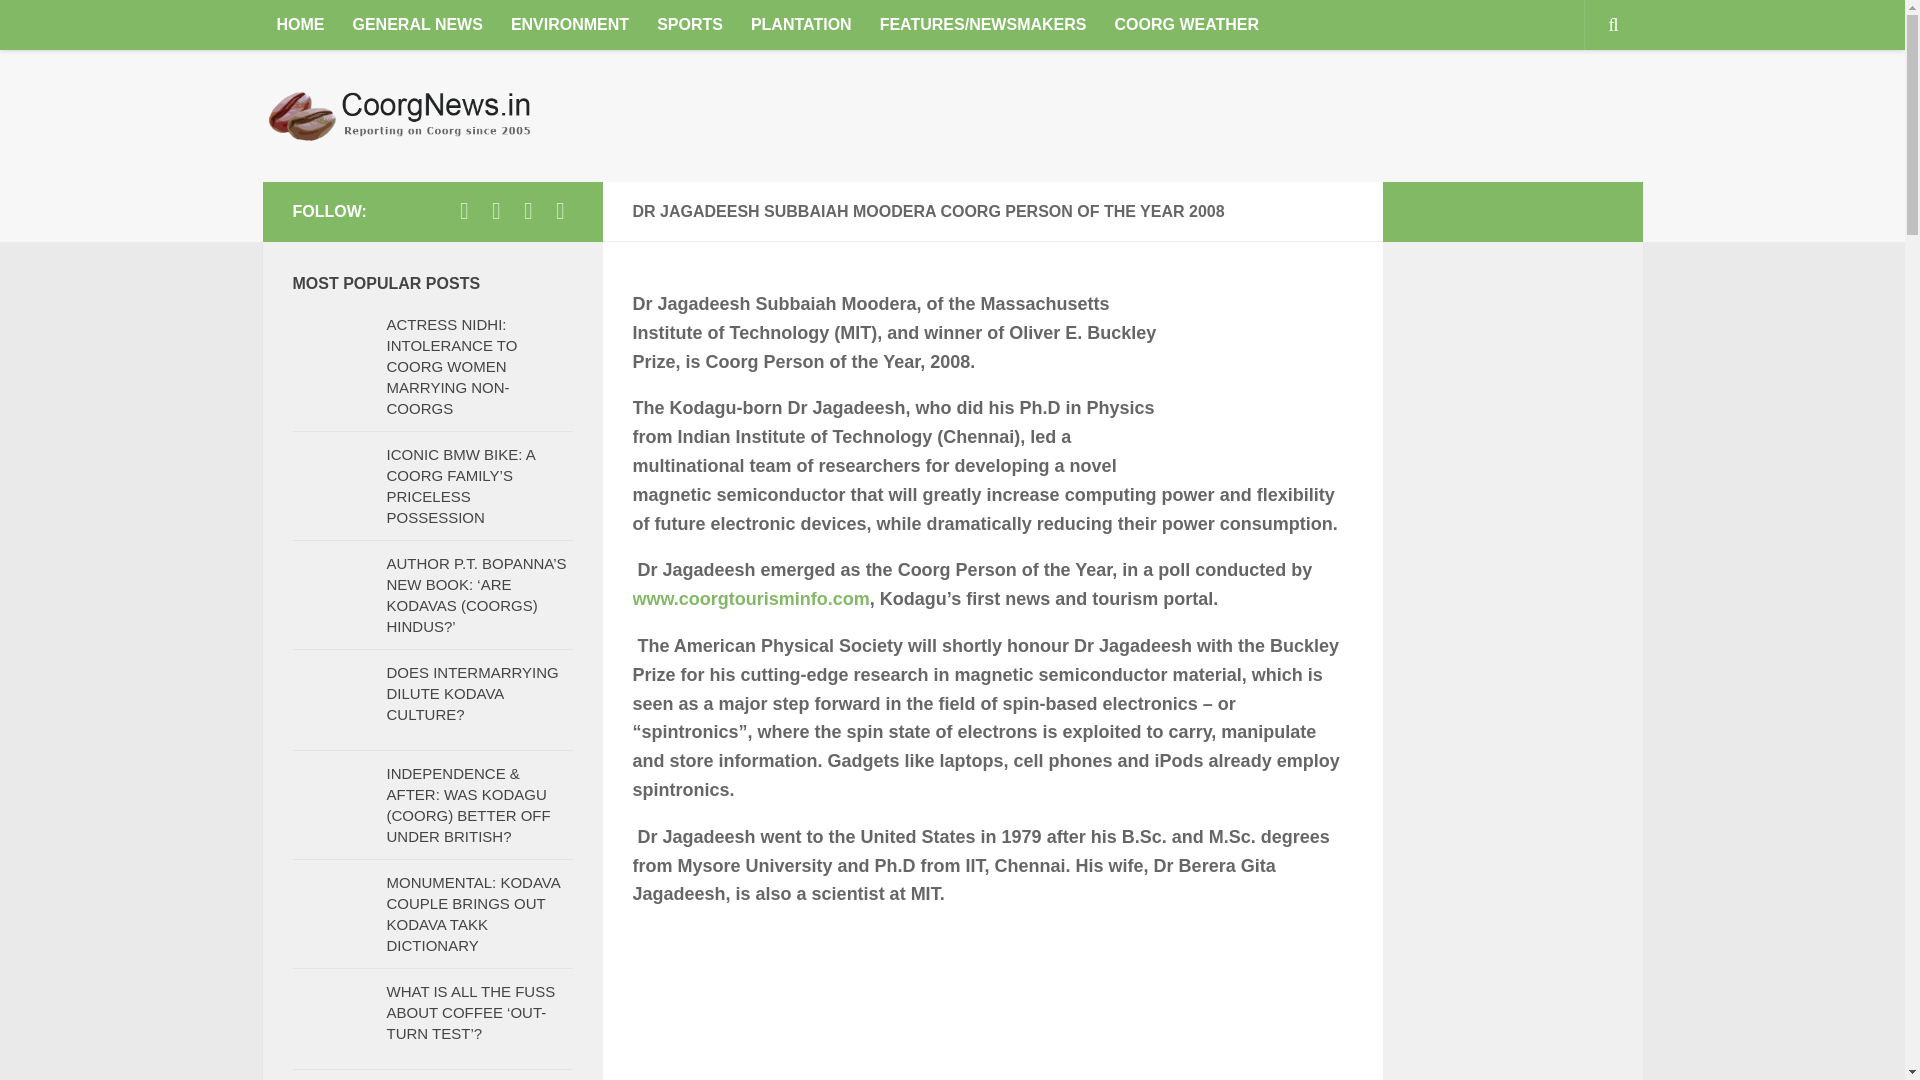 Image resolution: width=1920 pixels, height=1080 pixels. Describe the element at coordinates (690, 24) in the screenshot. I see `SPORTS` at that location.